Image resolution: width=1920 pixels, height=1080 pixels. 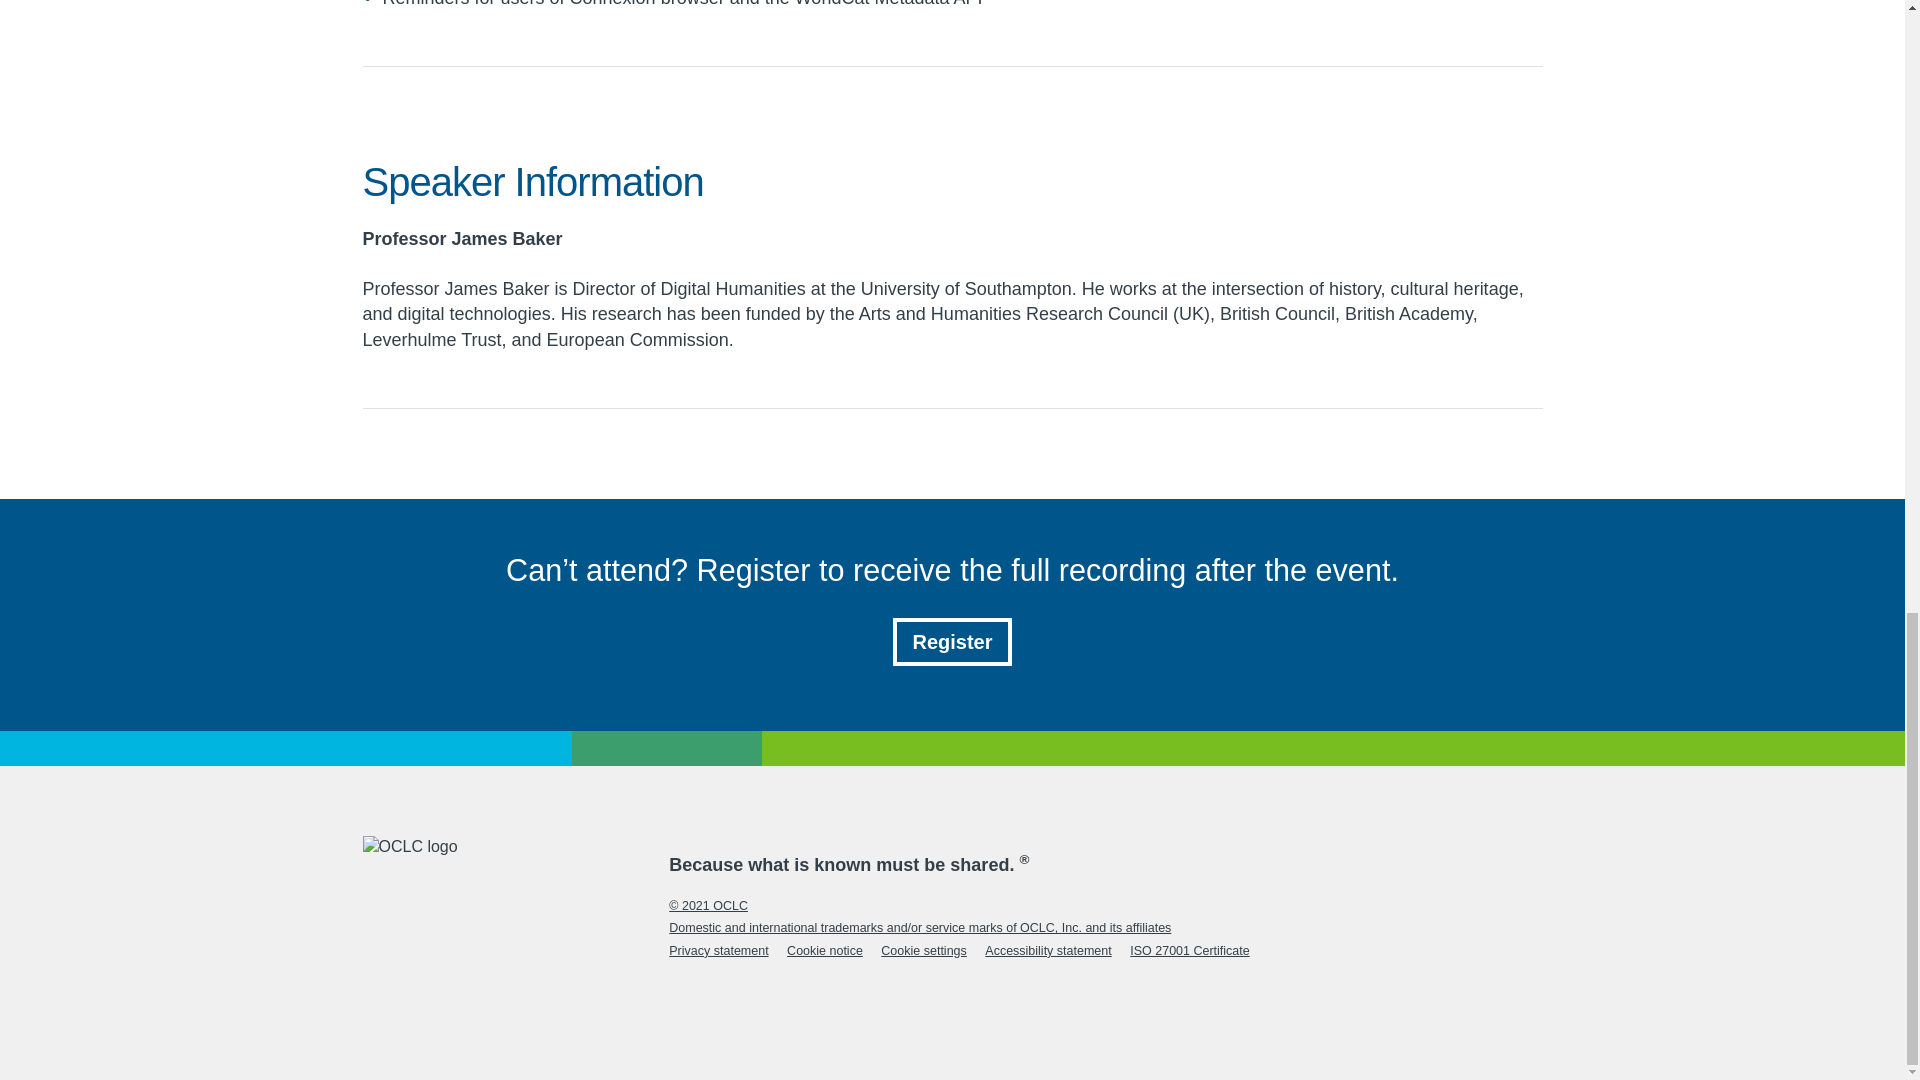 I want to click on Accessibility statement, so click(x=1048, y=950).